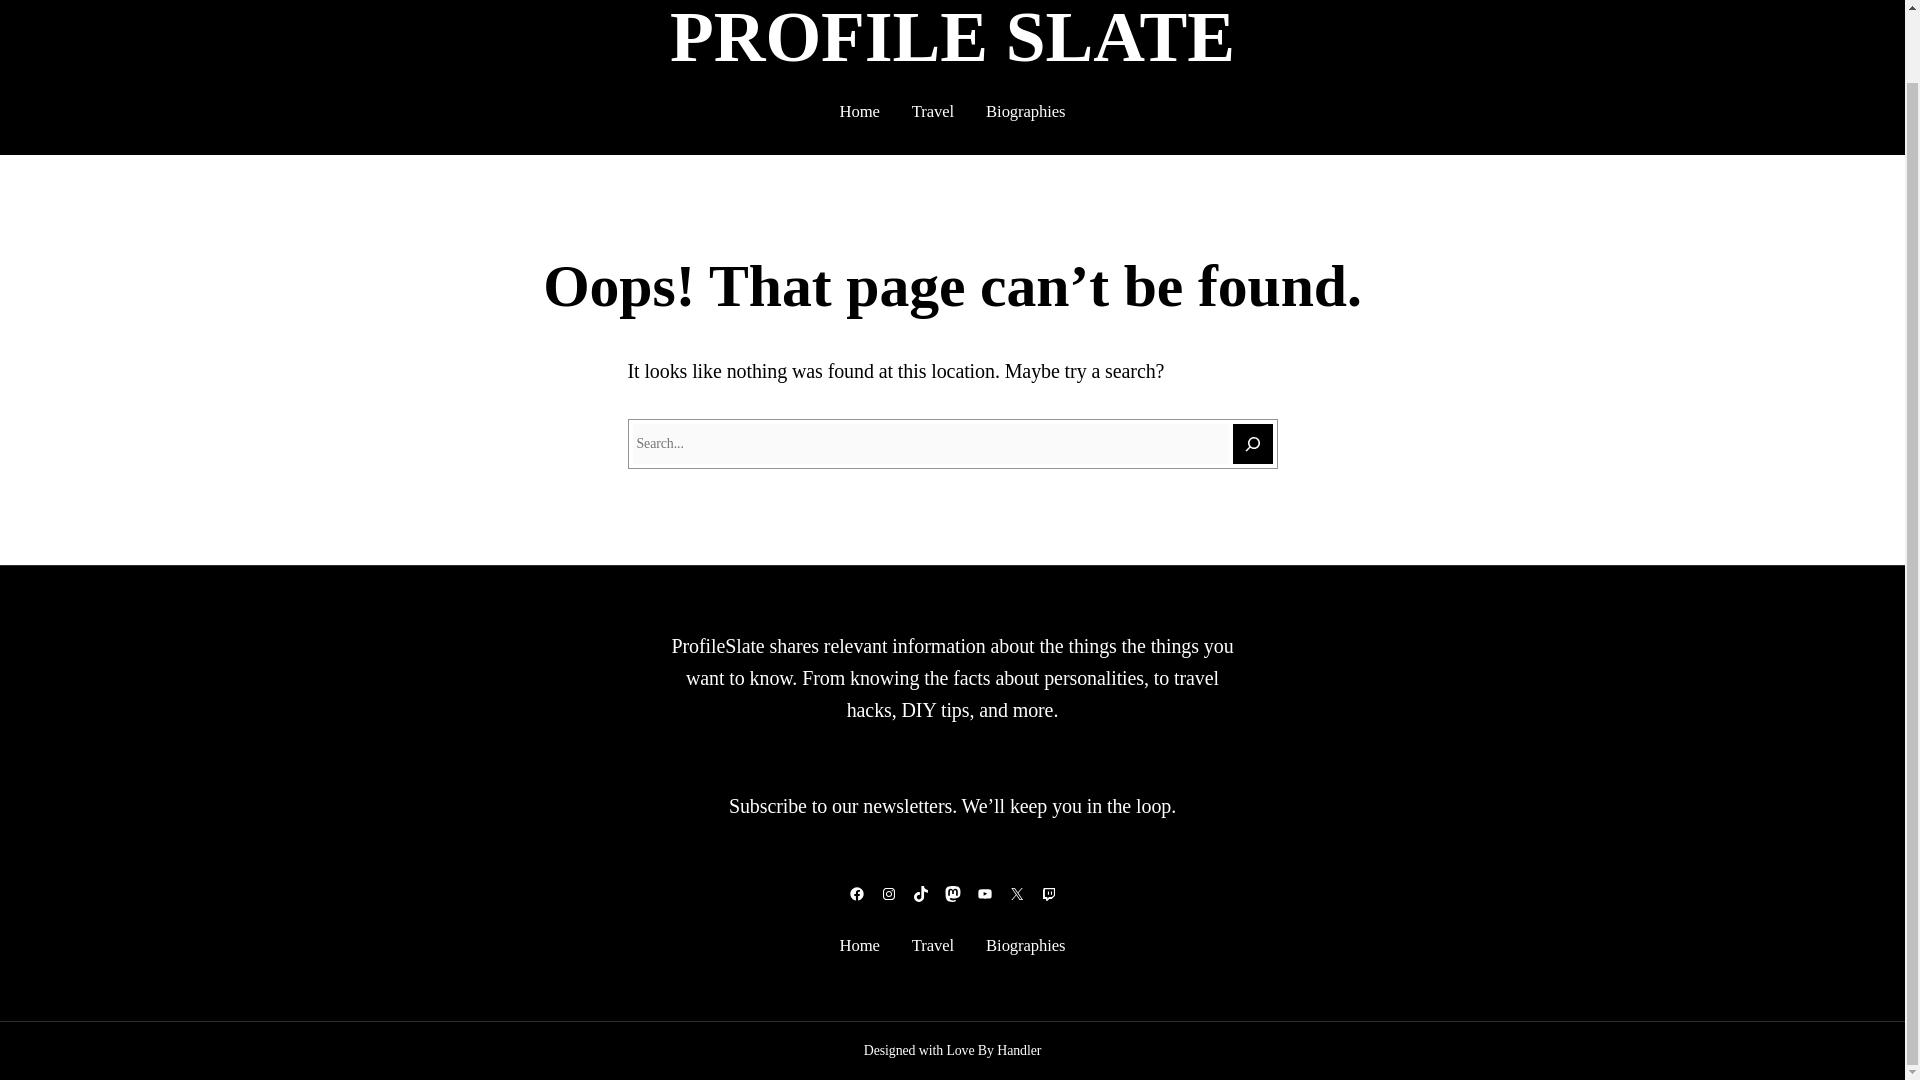 The height and width of the screenshot is (1080, 1920). What do you see at coordinates (860, 112) in the screenshot?
I see `Home` at bounding box center [860, 112].